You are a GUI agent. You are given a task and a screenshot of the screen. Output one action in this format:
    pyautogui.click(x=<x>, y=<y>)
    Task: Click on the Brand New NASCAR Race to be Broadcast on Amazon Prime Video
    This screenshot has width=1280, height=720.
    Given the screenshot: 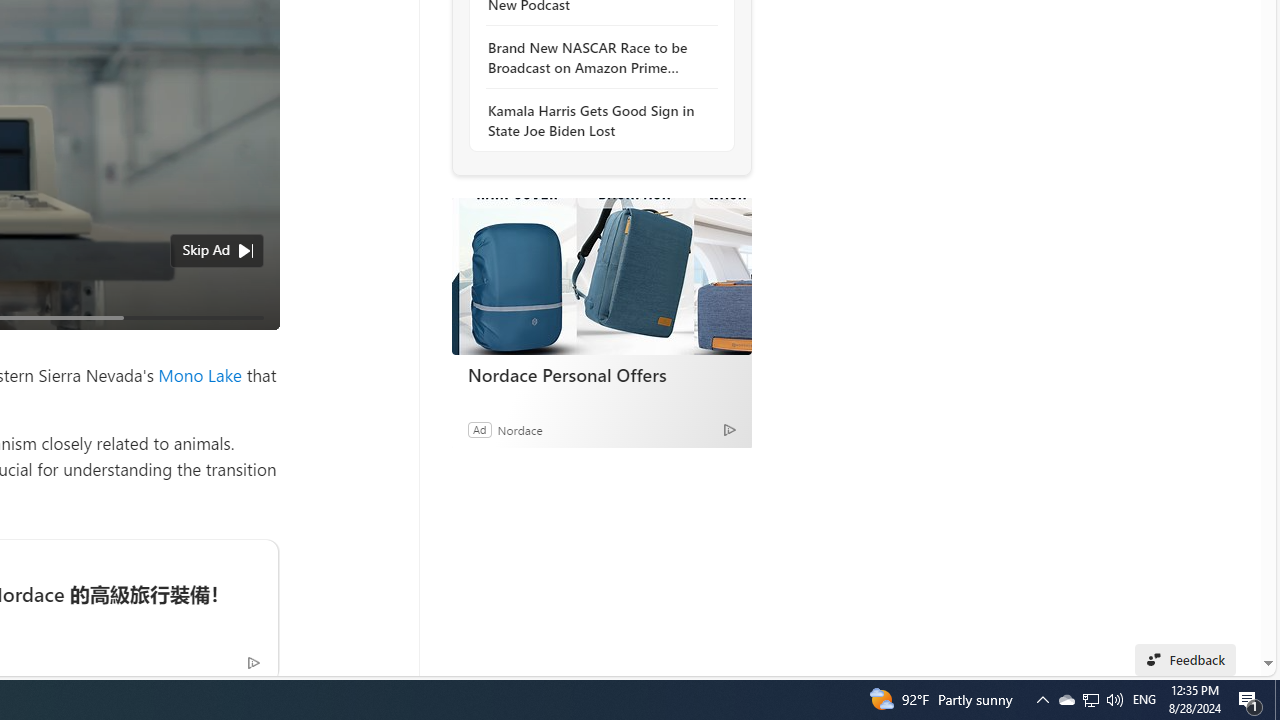 What is the action you would take?
    pyautogui.click(x=596, y=58)
    